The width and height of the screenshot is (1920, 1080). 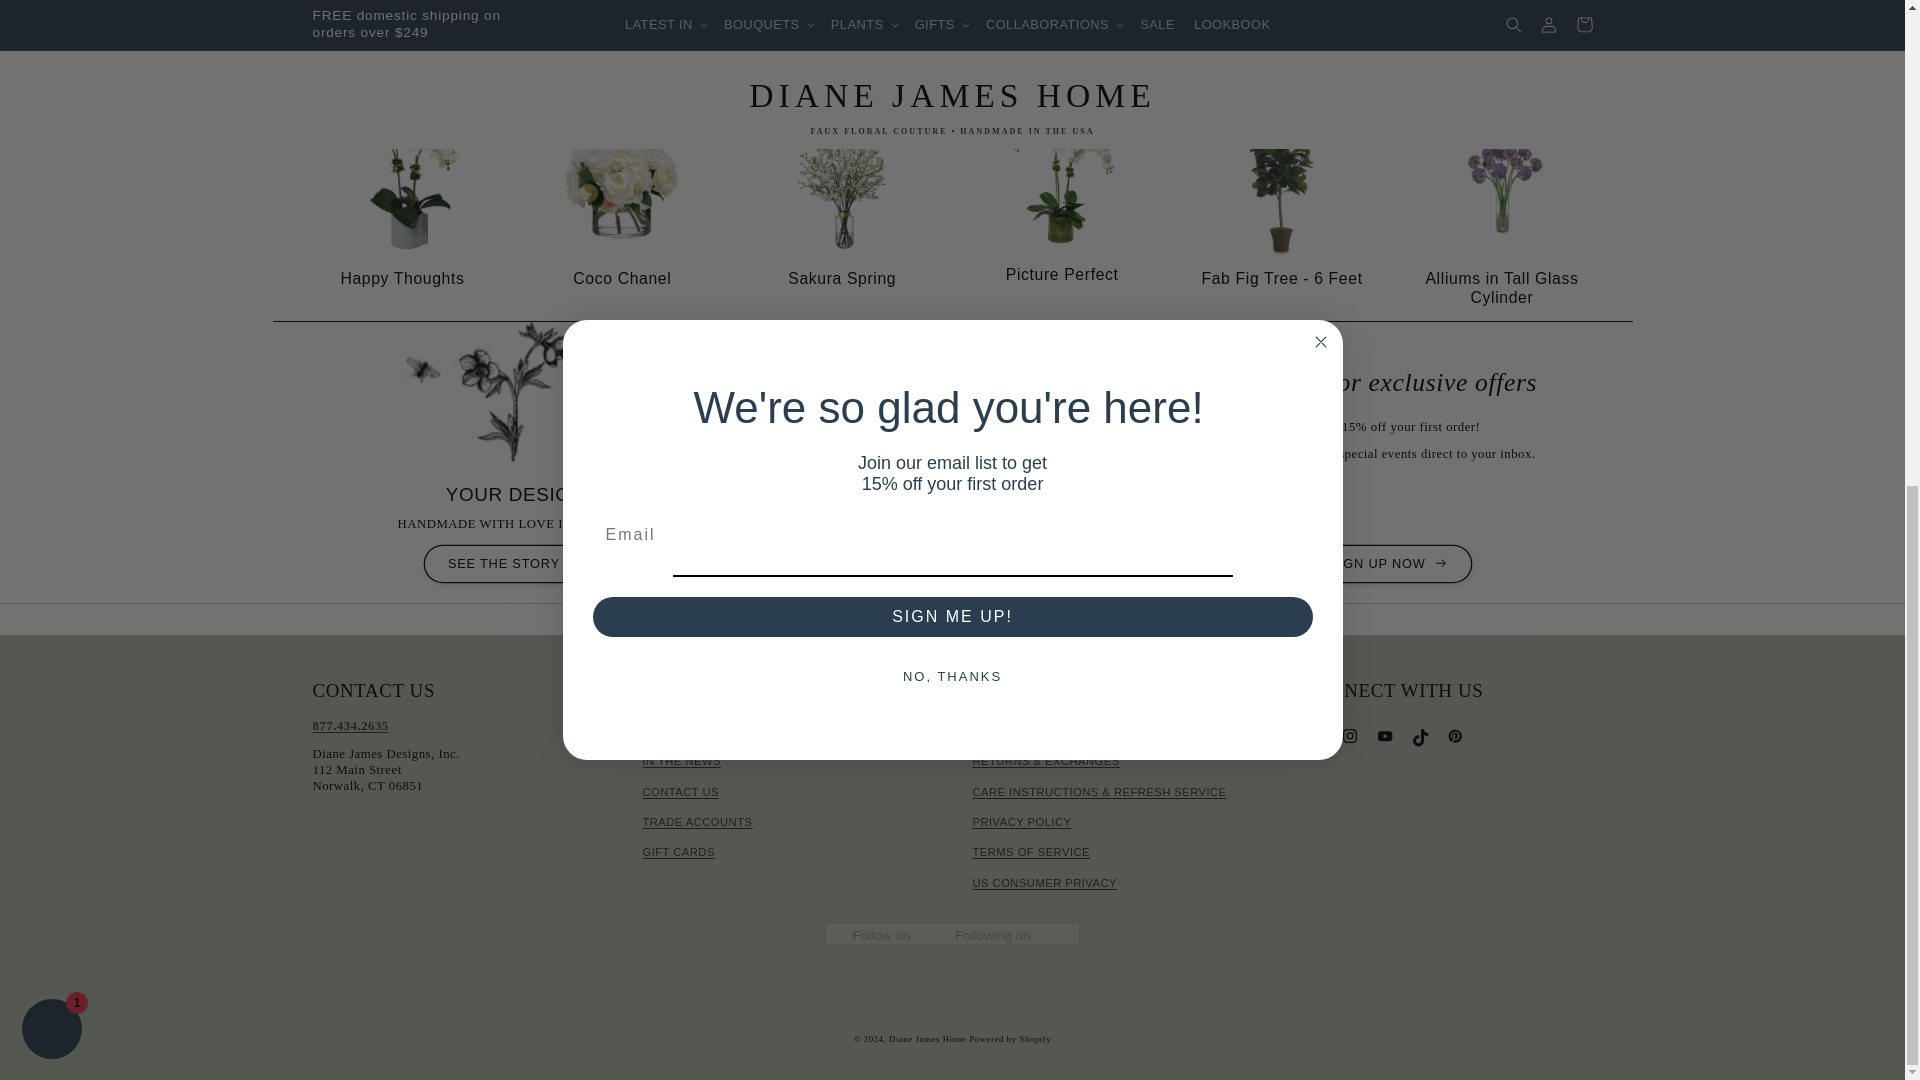 What do you see at coordinates (52, 152) in the screenshot?
I see `Shopify online store chat` at bounding box center [52, 152].